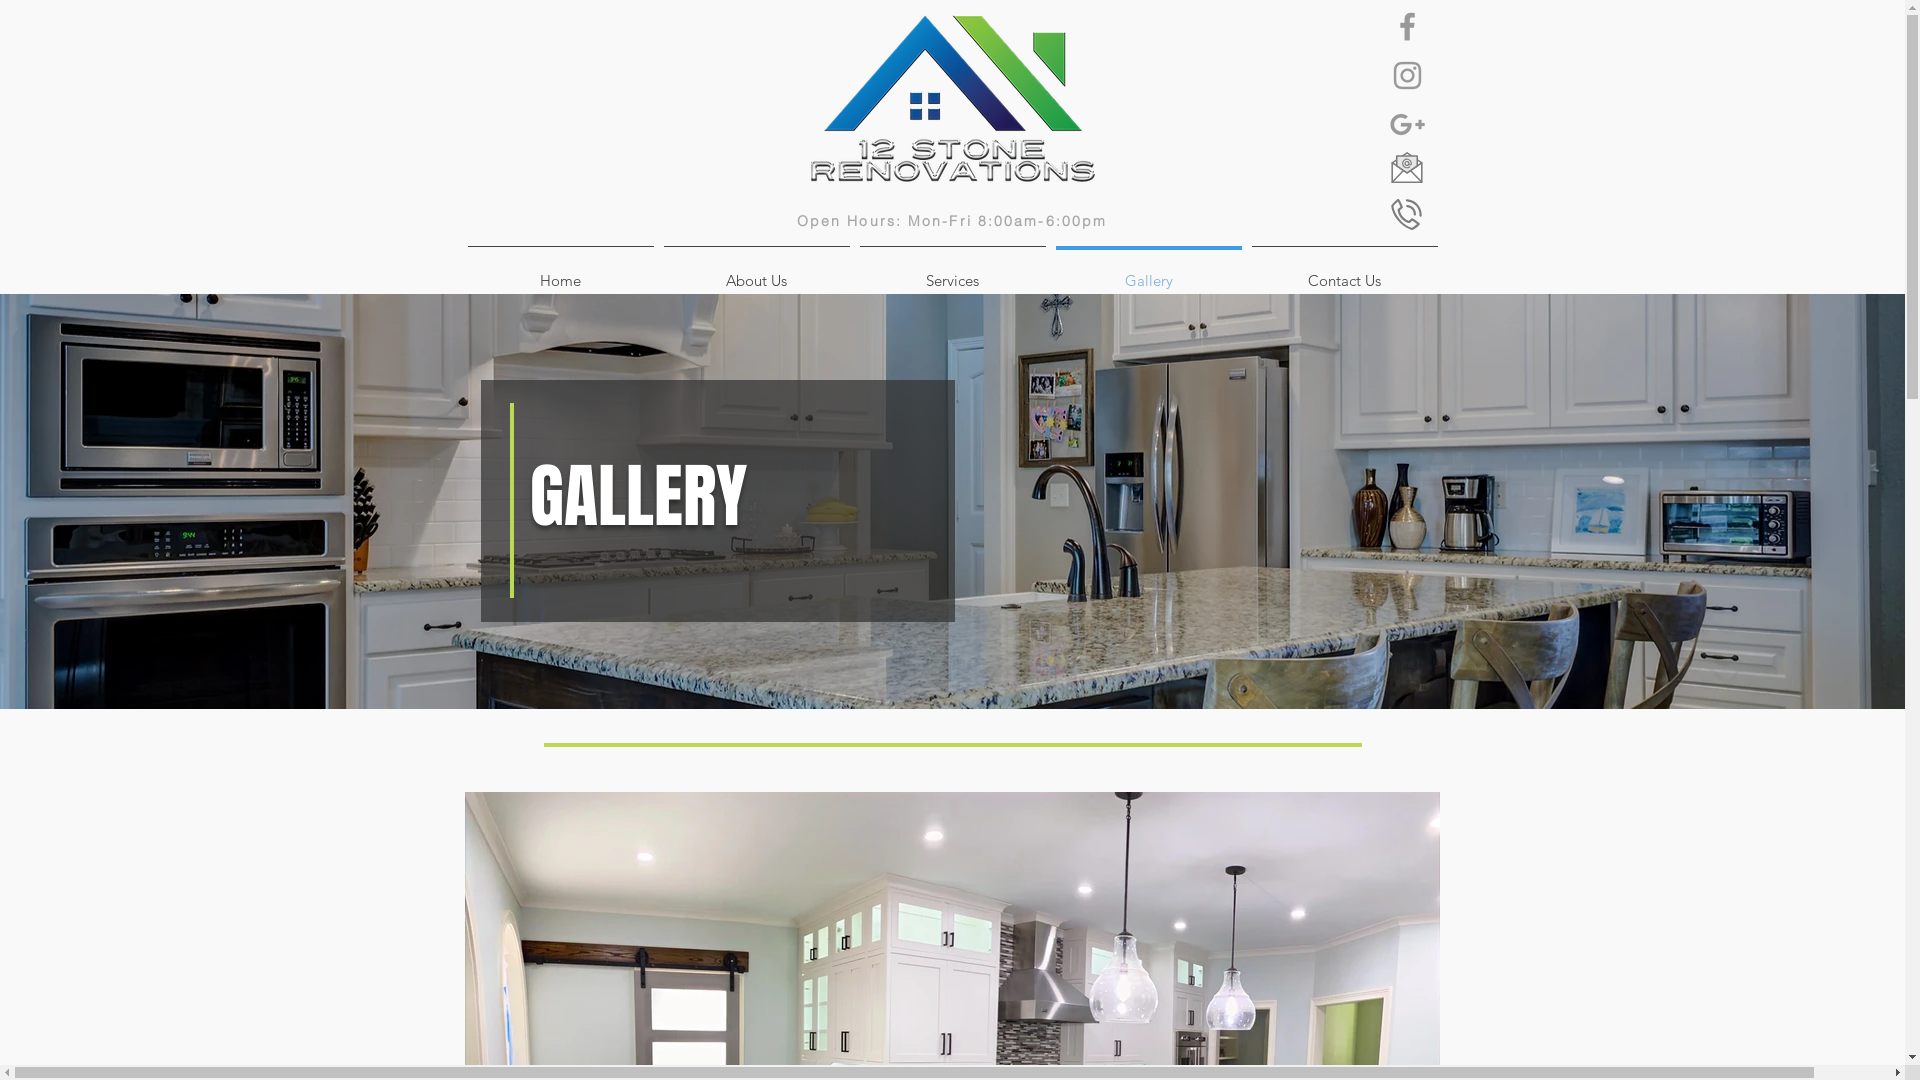  What do you see at coordinates (560, 272) in the screenshot?
I see `Home` at bounding box center [560, 272].